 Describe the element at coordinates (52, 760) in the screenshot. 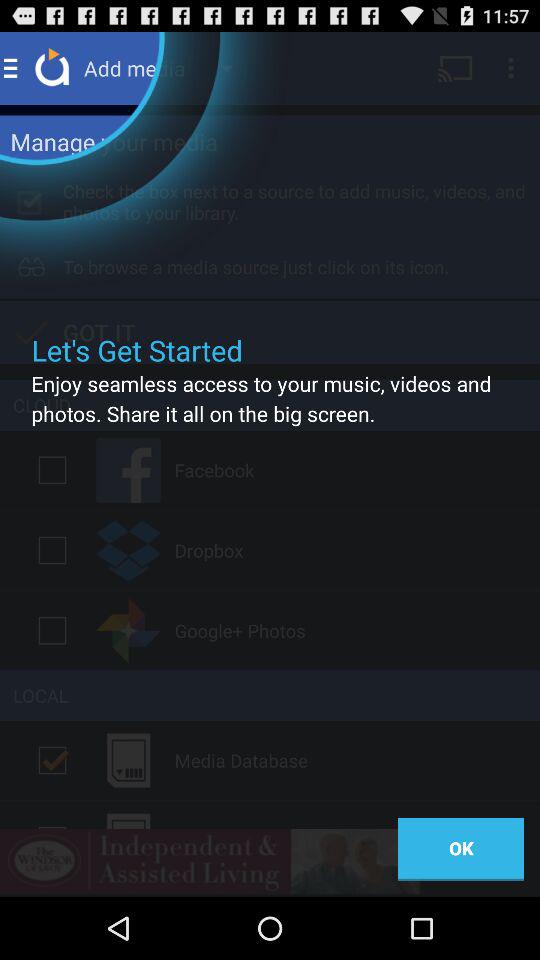

I see `open media database` at that location.